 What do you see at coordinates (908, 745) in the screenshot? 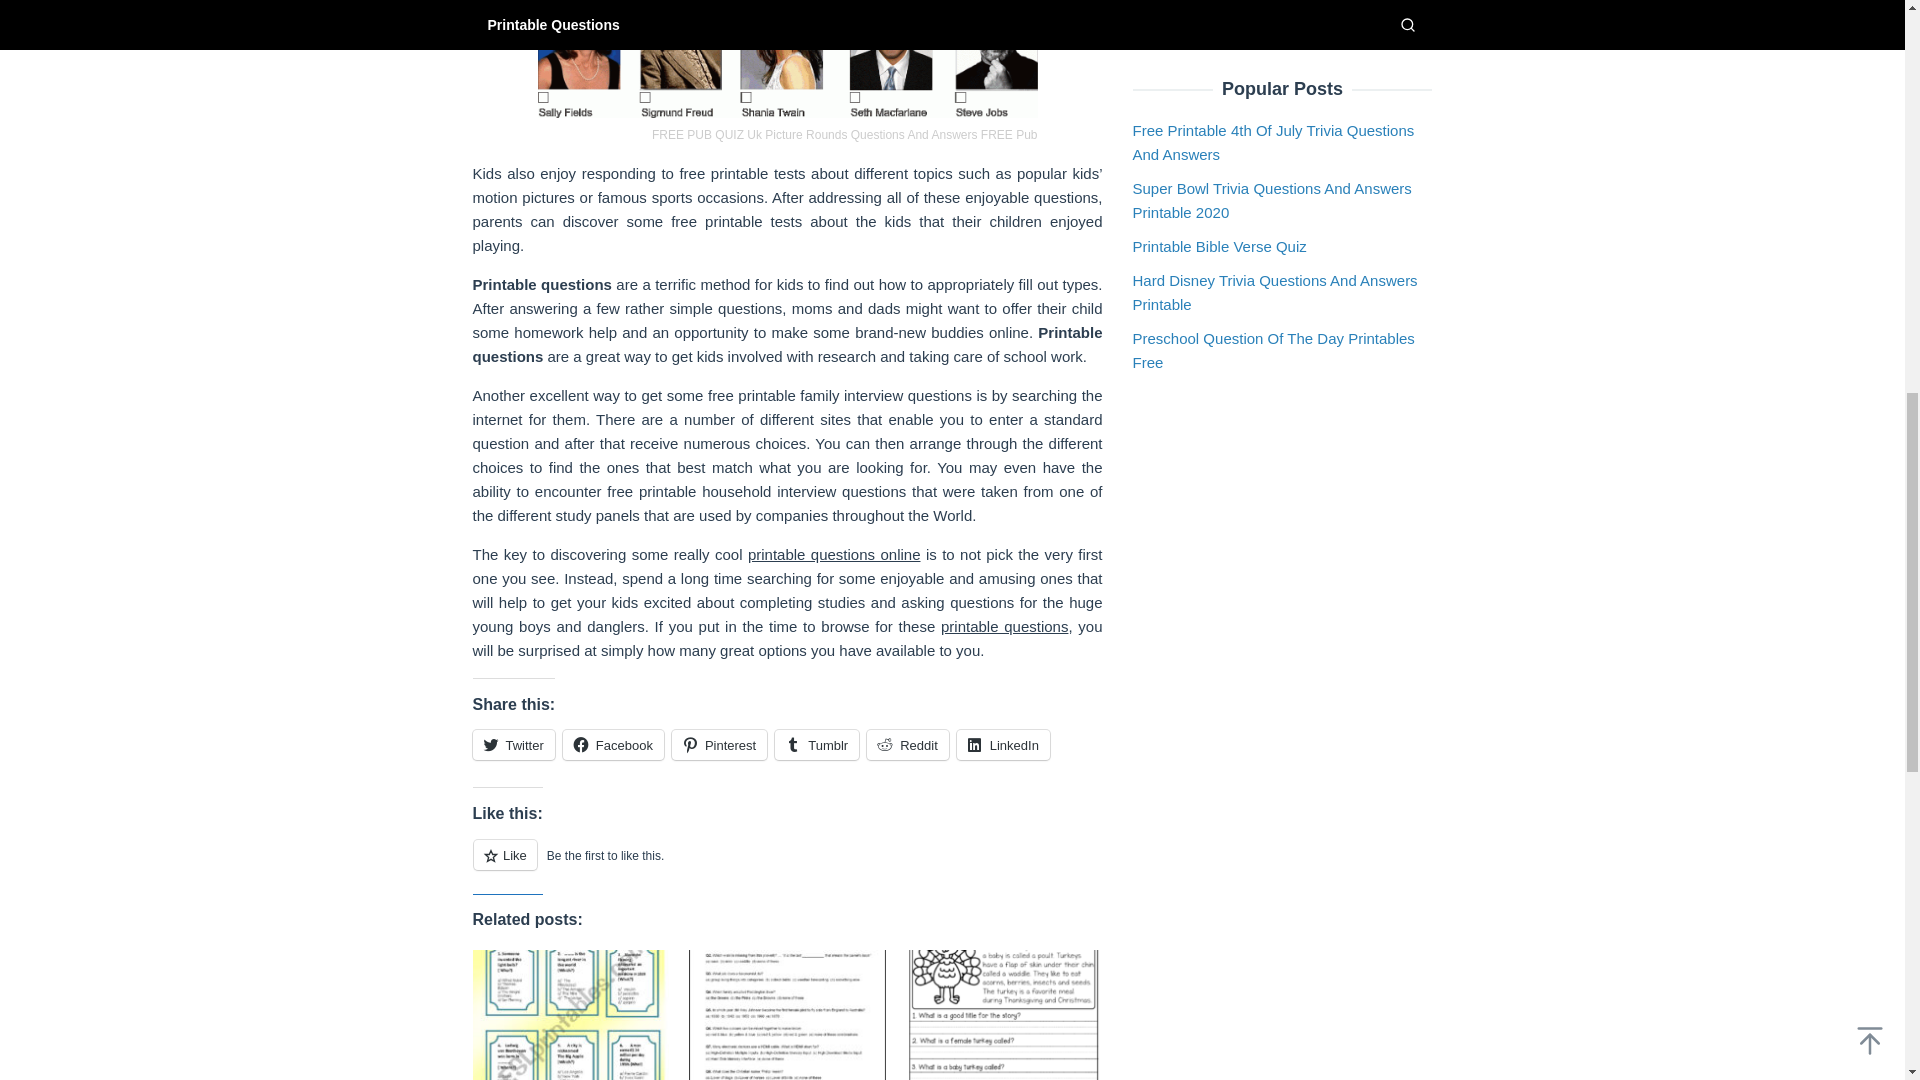
I see `Reddit` at bounding box center [908, 745].